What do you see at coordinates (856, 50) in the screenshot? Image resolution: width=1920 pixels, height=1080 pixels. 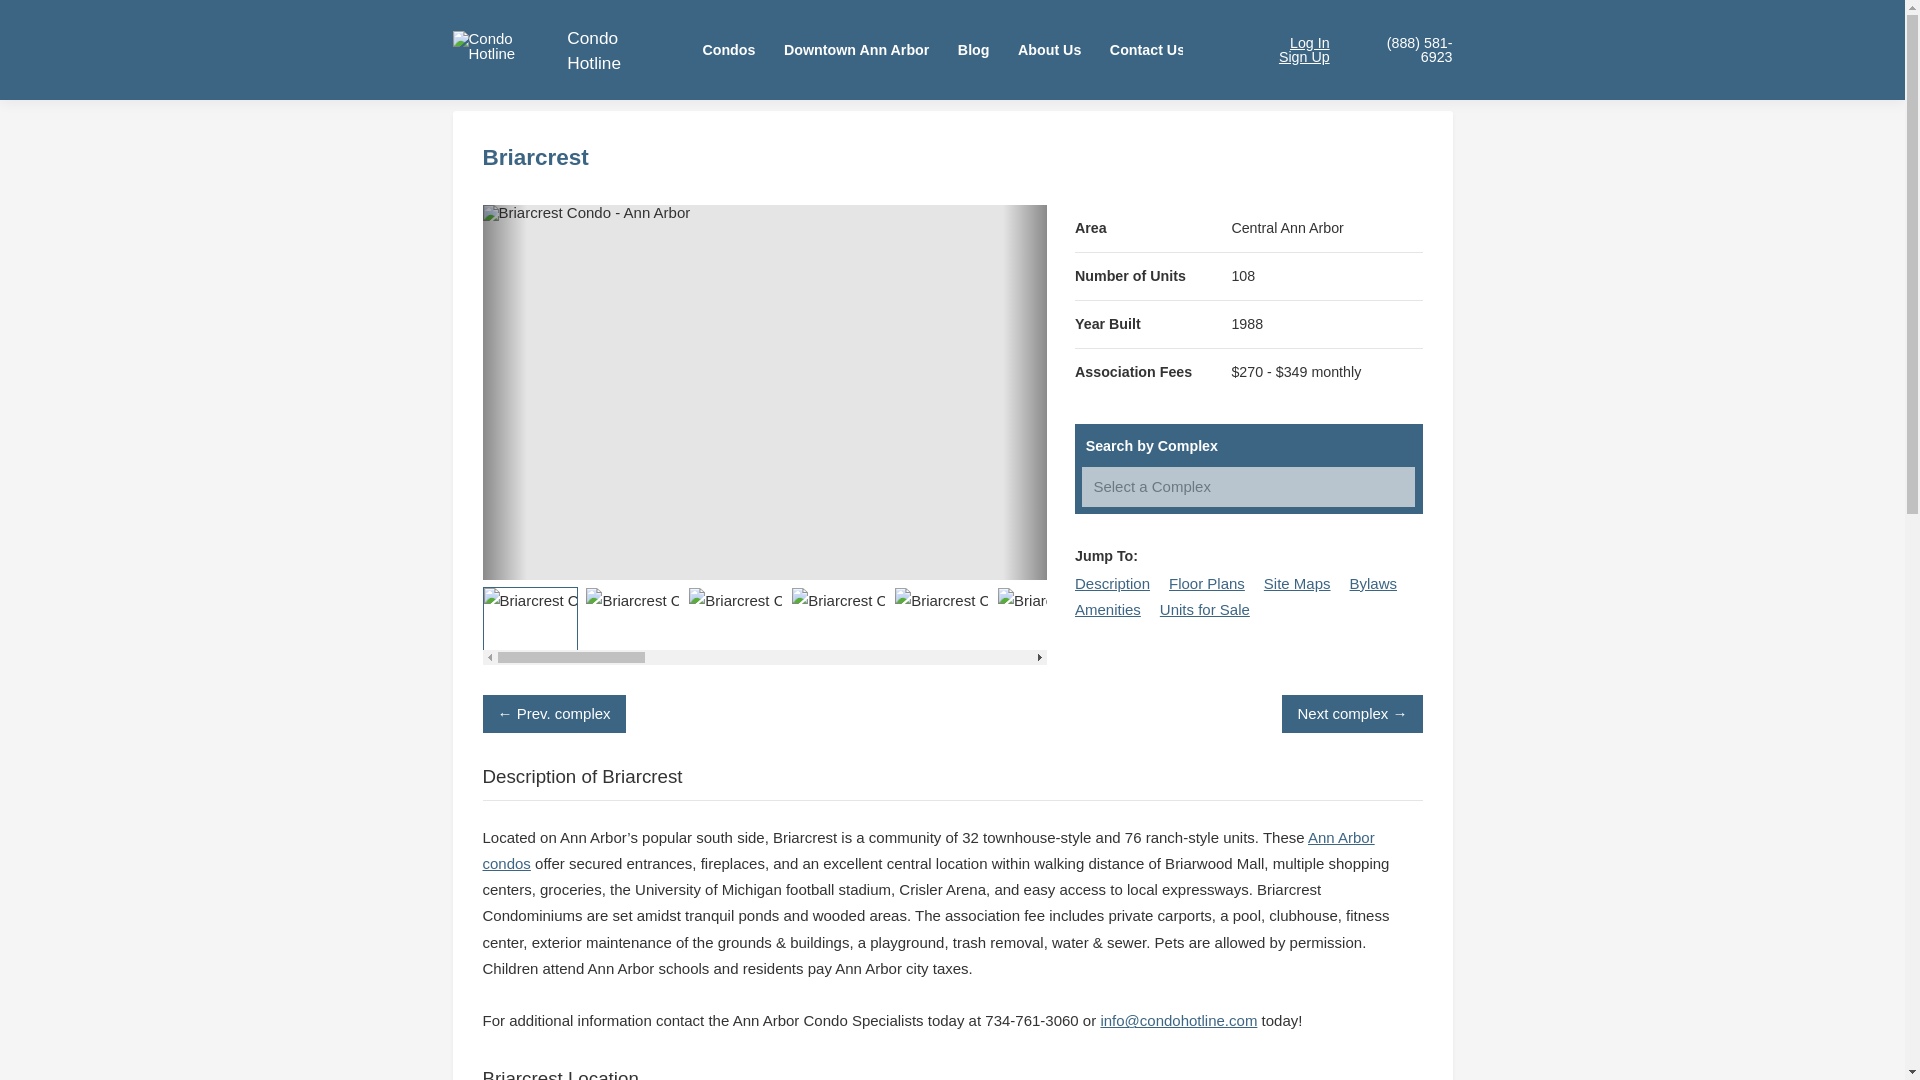 I see `Downtown Ann Arbor` at bounding box center [856, 50].